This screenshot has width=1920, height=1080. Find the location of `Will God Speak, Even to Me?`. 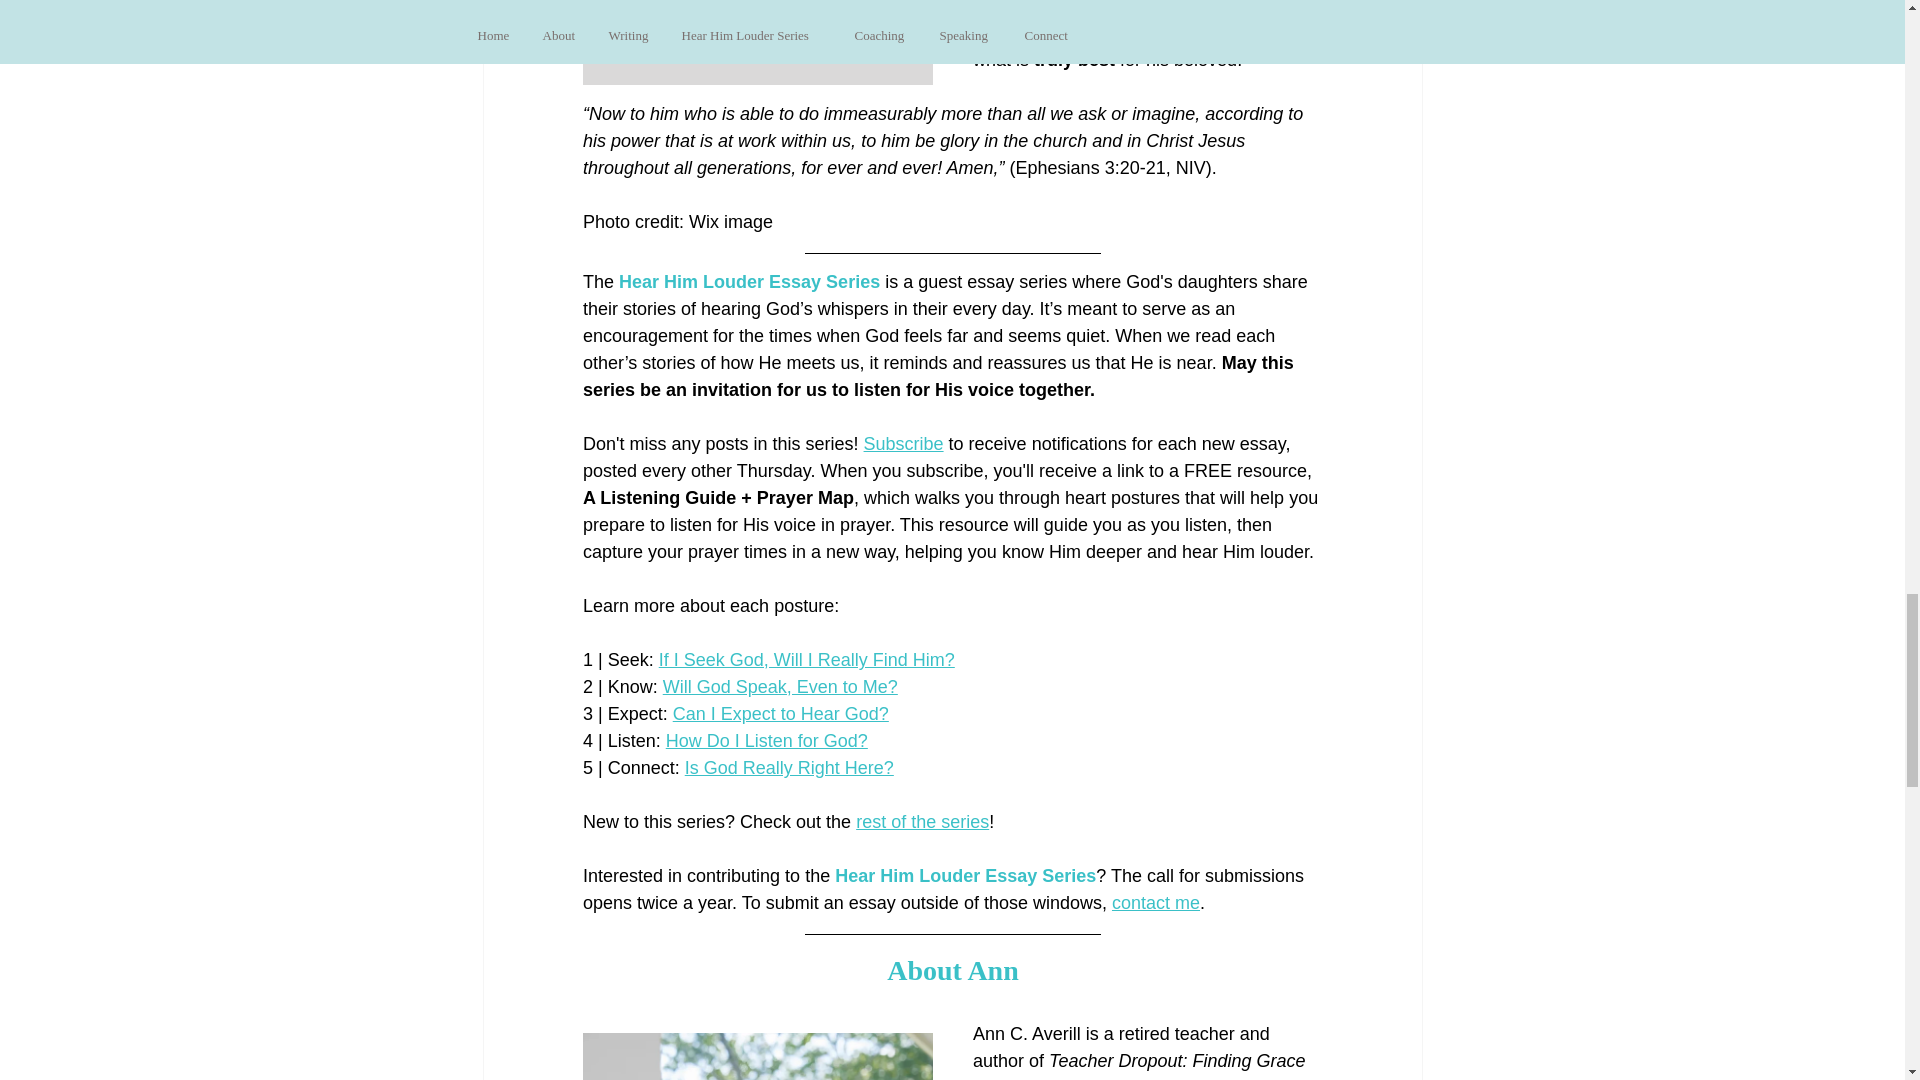

Will God Speak, Even to Me? is located at coordinates (779, 686).